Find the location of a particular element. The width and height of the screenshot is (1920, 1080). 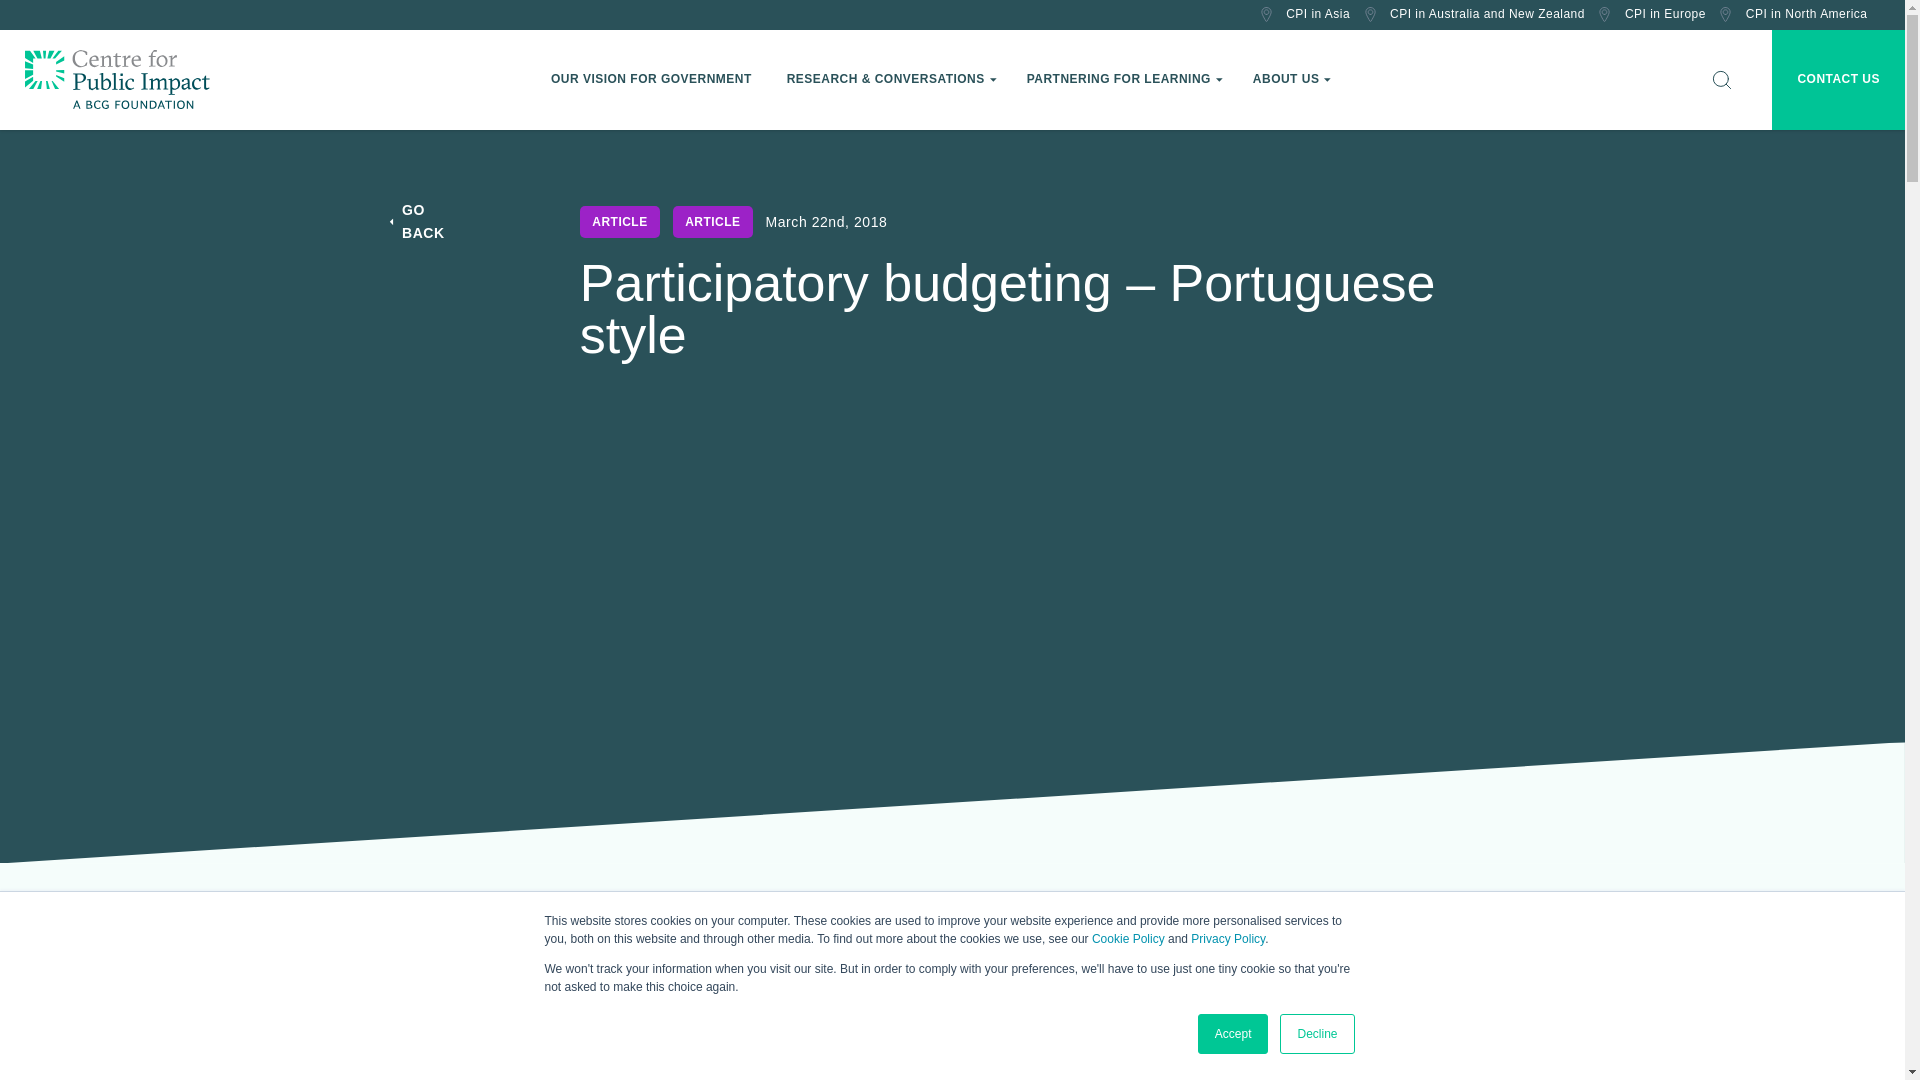

Cookie Policy is located at coordinates (1128, 939).